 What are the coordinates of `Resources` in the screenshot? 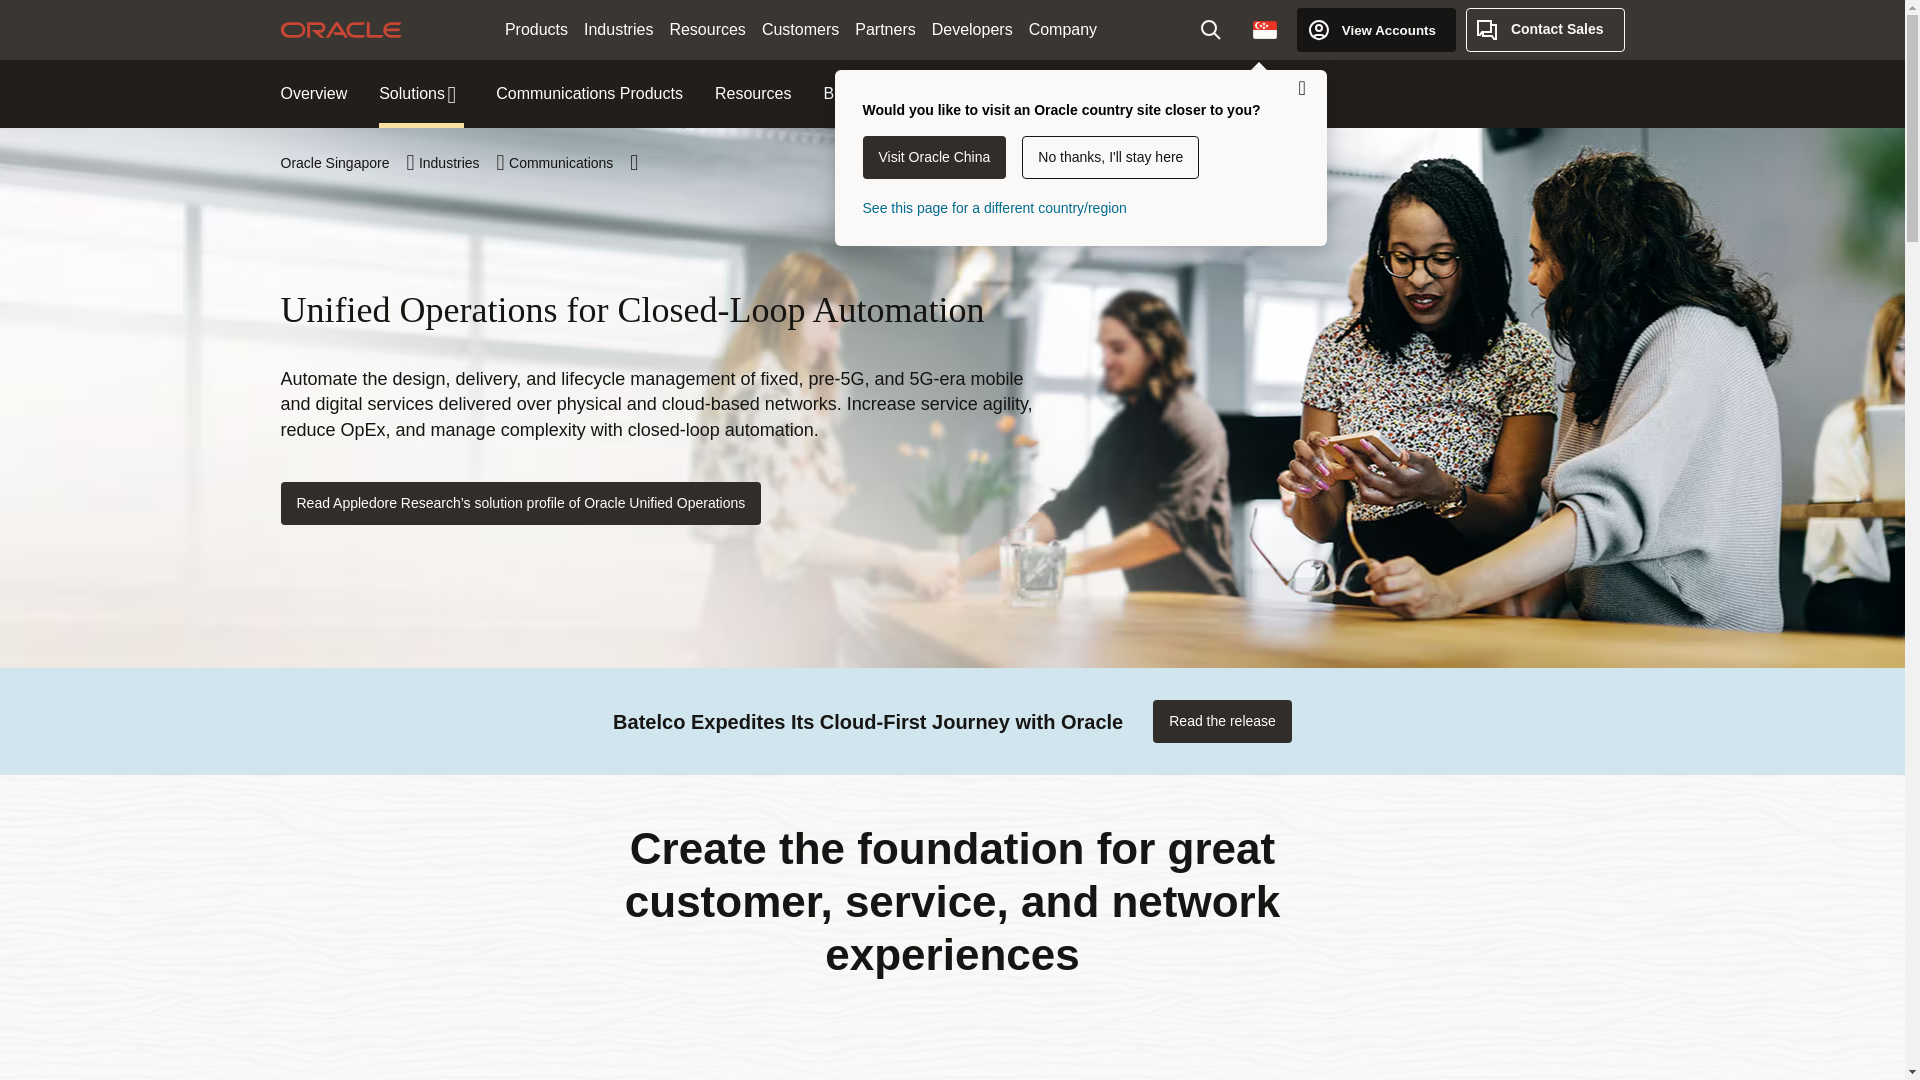 It's located at (706, 30).